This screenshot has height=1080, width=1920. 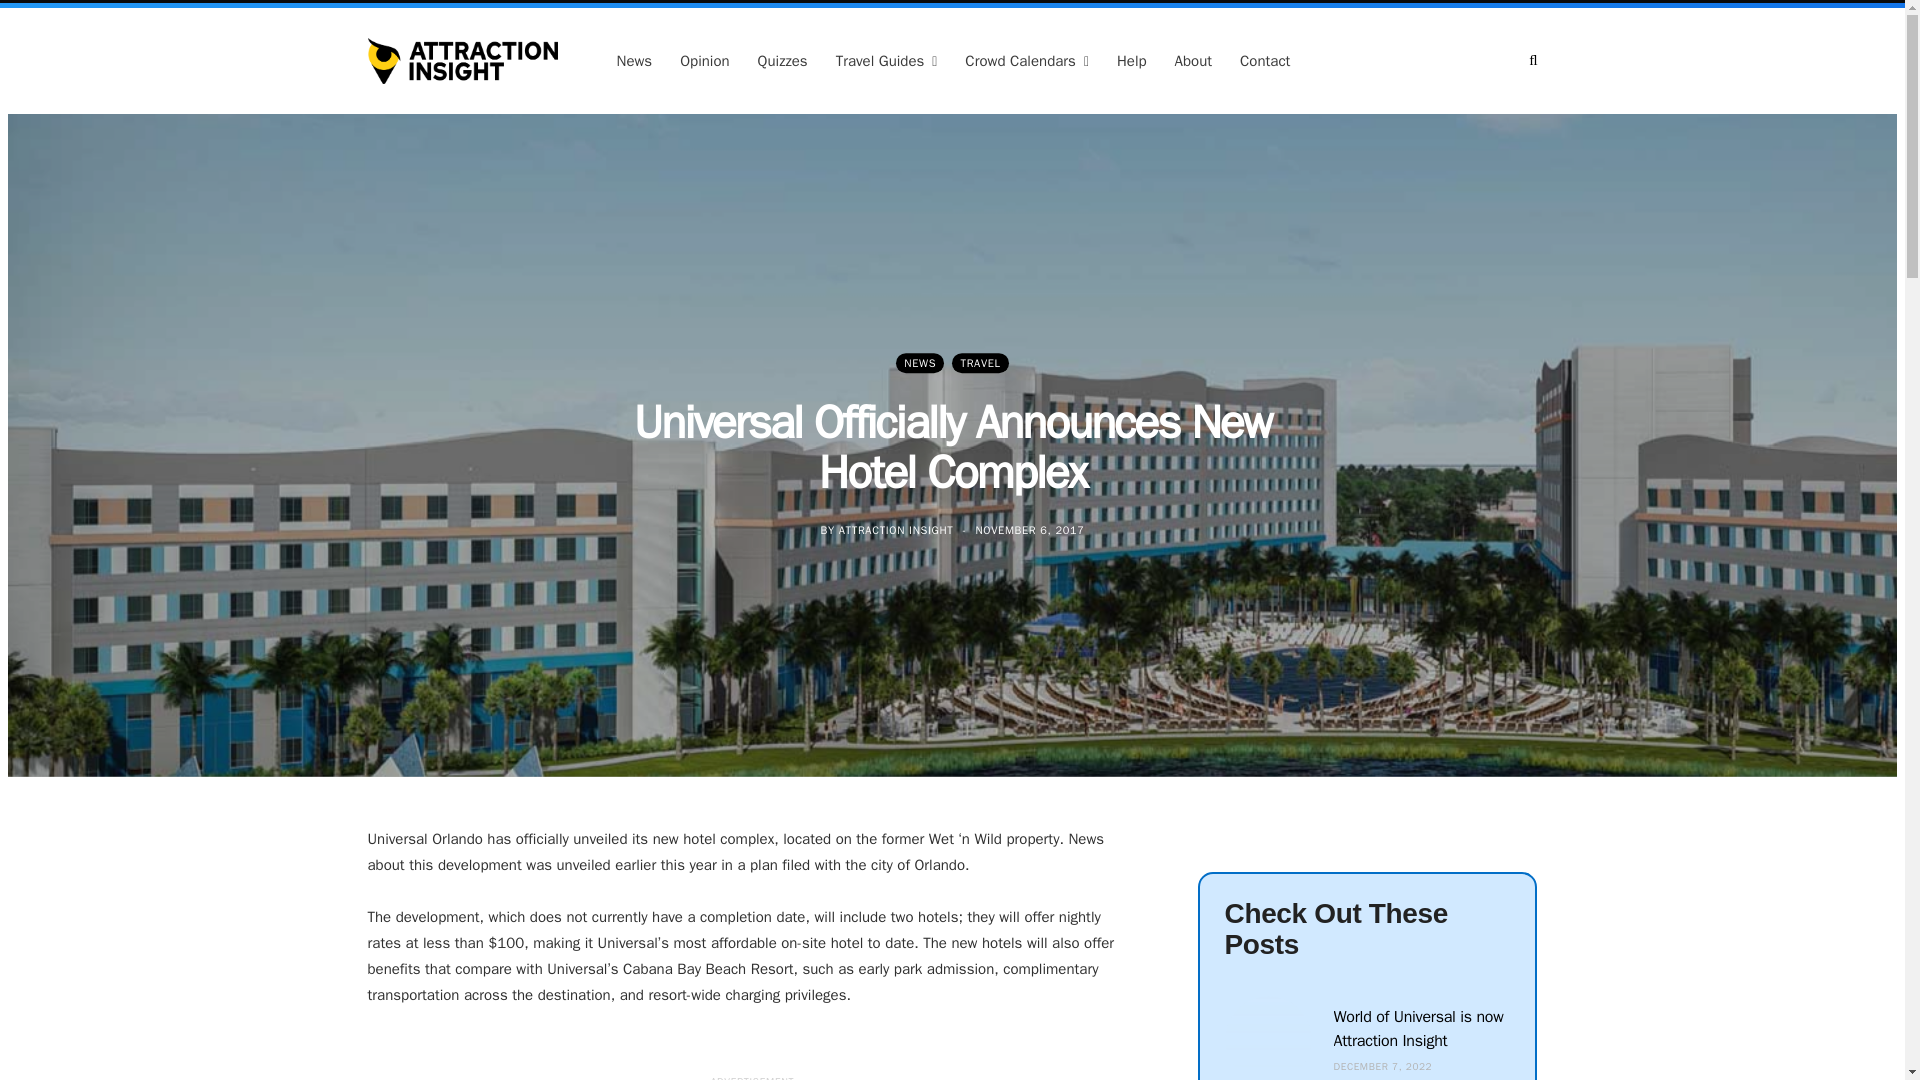 What do you see at coordinates (896, 529) in the screenshot?
I see `Posts by Attraction Insight` at bounding box center [896, 529].